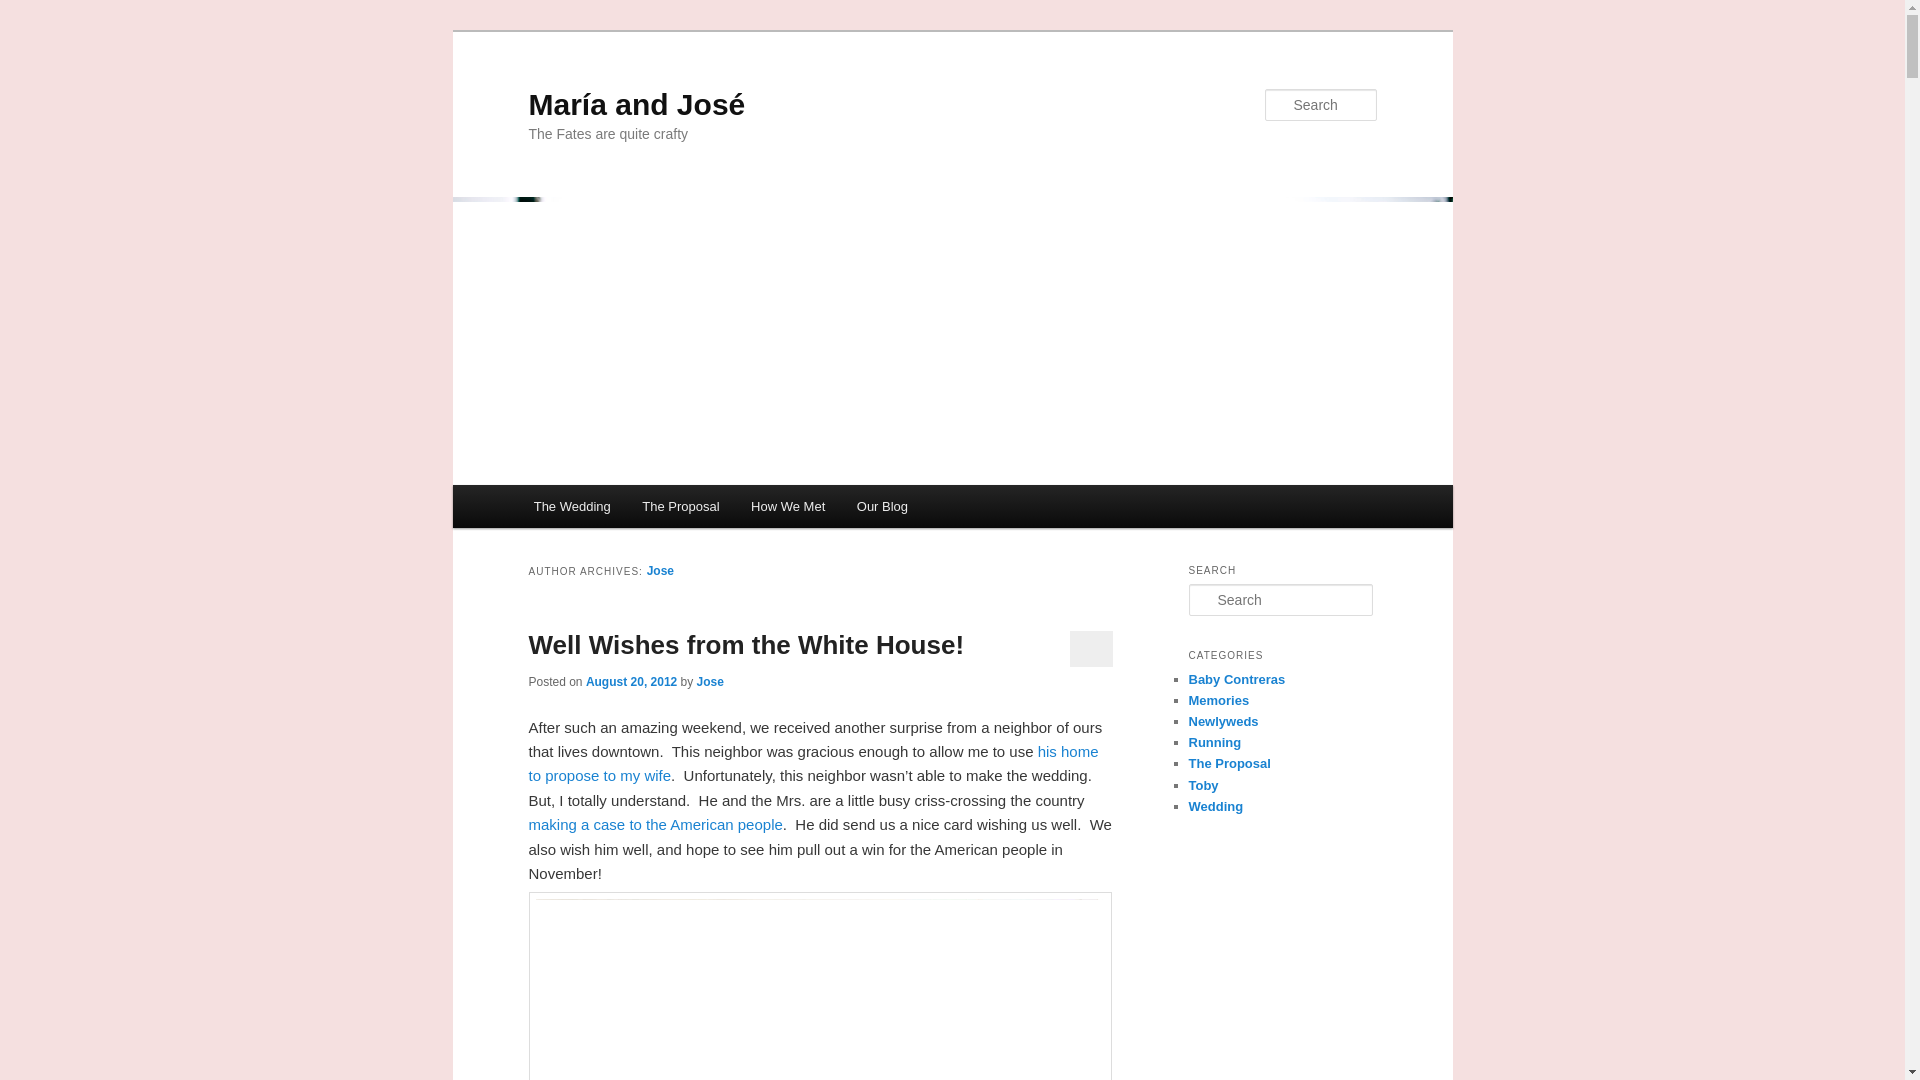 This screenshot has width=1920, height=1080. I want to click on Skip to secondary content, so click(632, 509).